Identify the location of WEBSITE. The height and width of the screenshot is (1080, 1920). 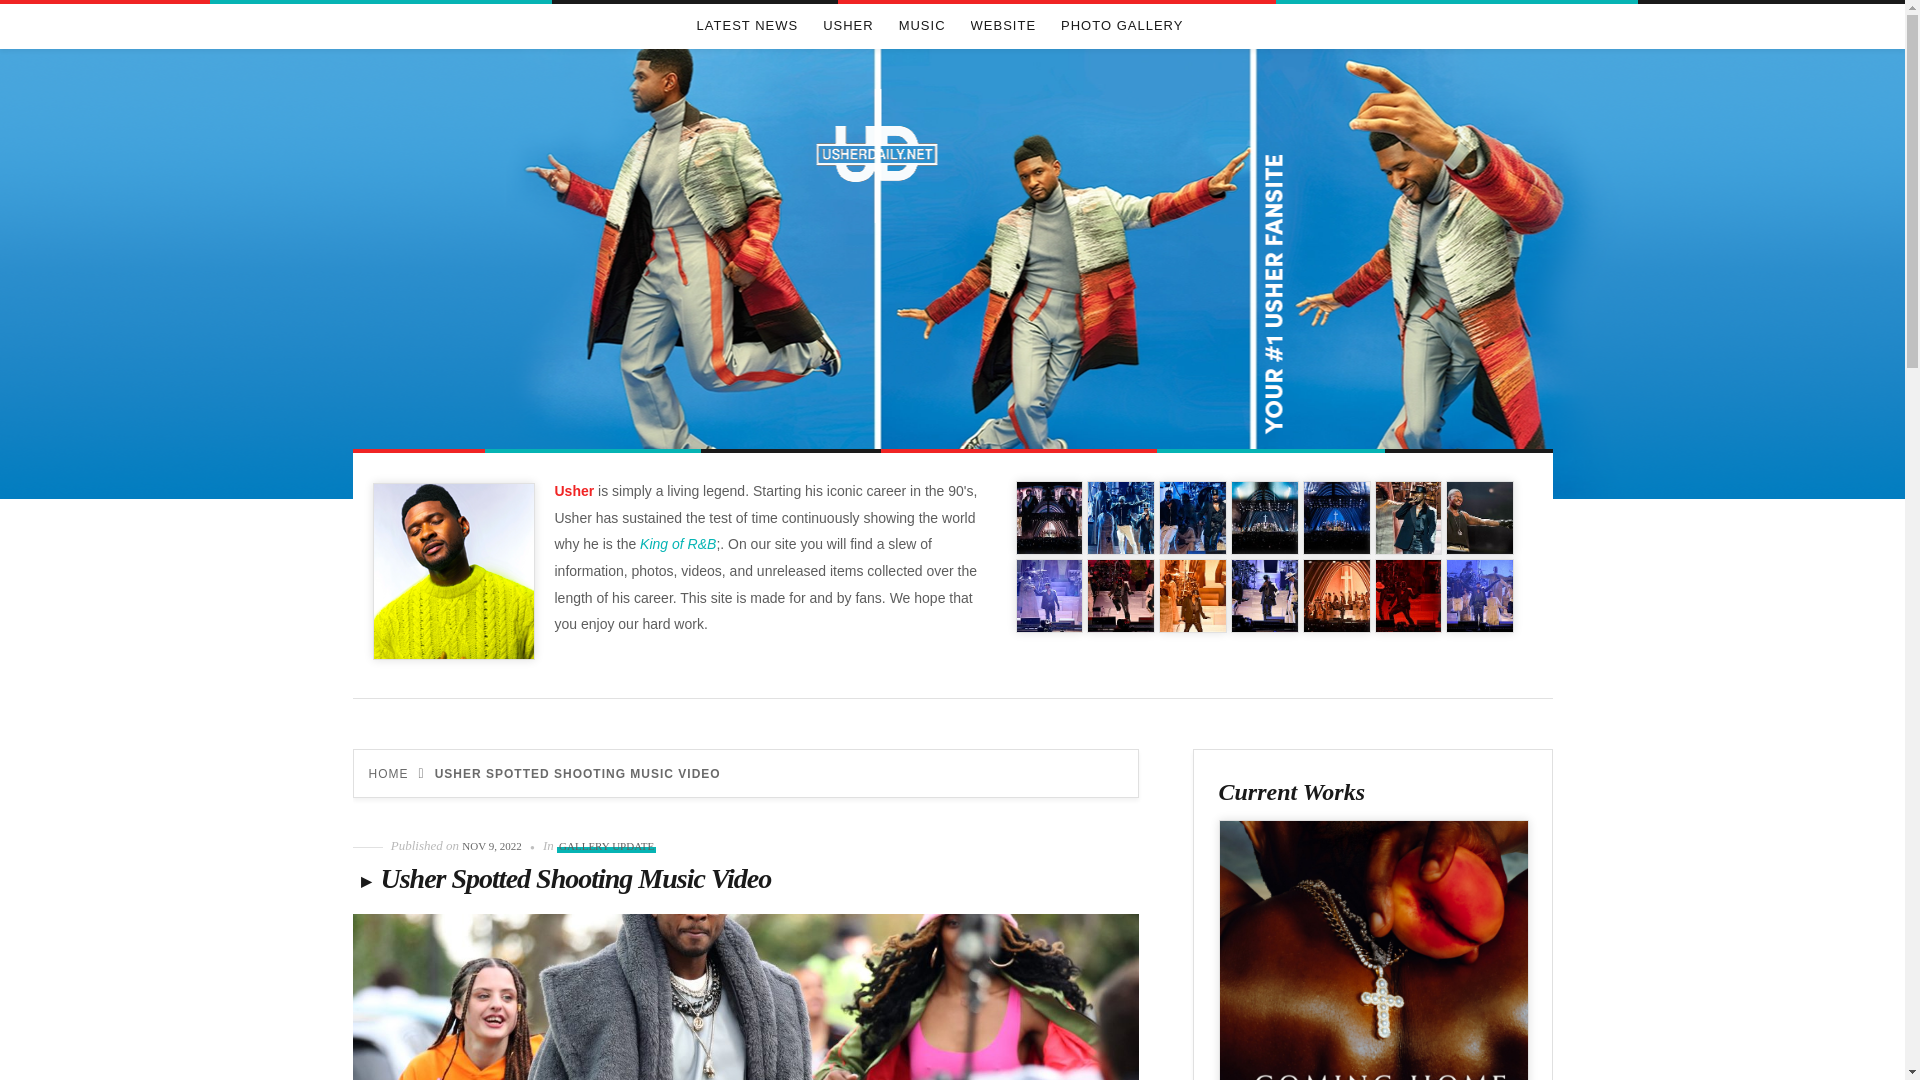
(1004, 26).